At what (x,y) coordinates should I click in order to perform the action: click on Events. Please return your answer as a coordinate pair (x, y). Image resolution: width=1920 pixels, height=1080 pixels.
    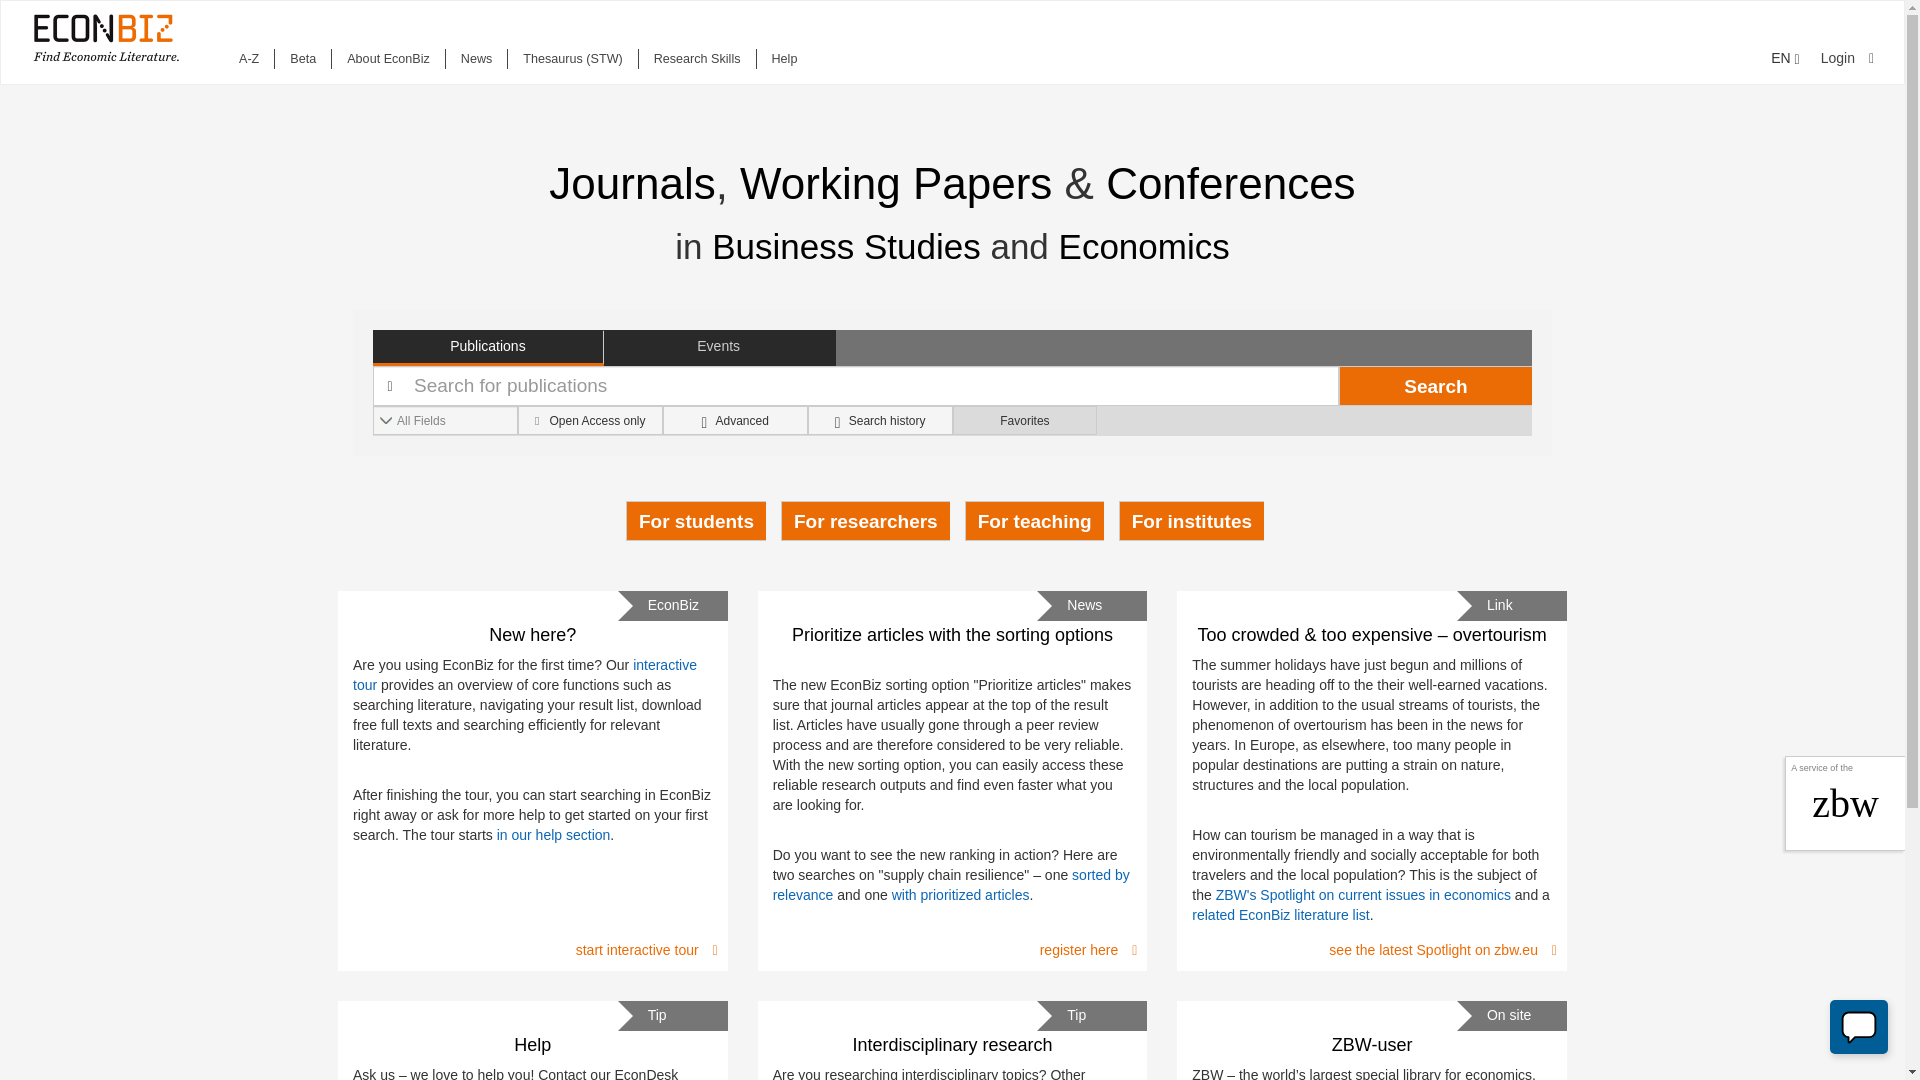
    Looking at the image, I should click on (720, 348).